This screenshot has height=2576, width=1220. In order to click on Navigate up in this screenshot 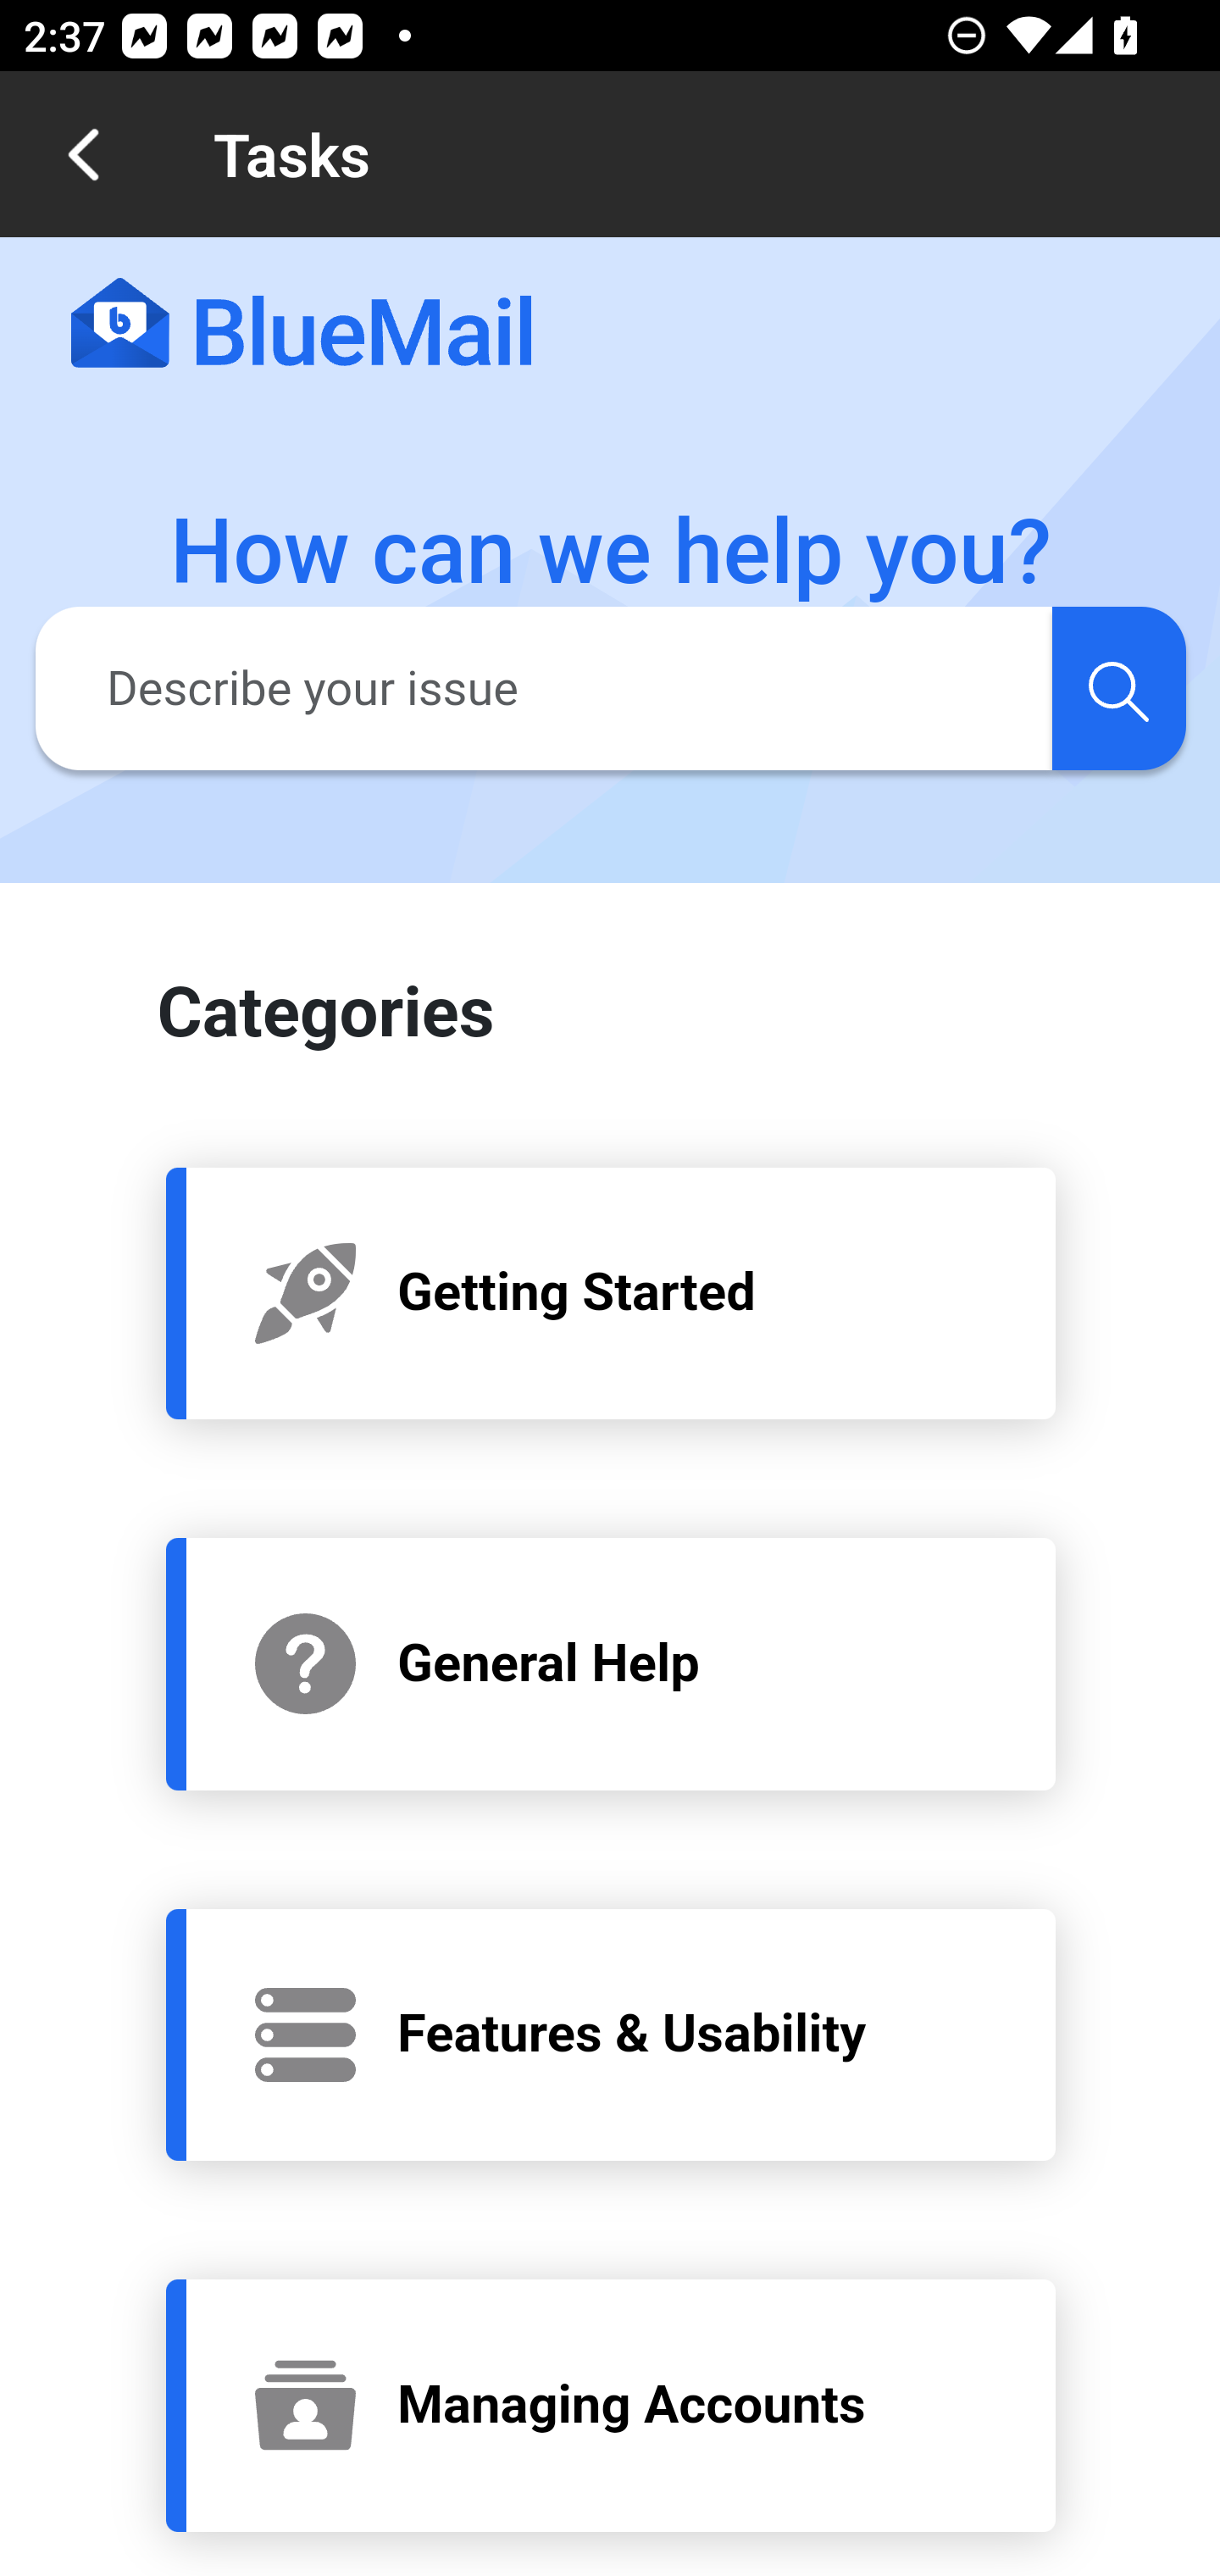, I will do `click(83, 154)`.